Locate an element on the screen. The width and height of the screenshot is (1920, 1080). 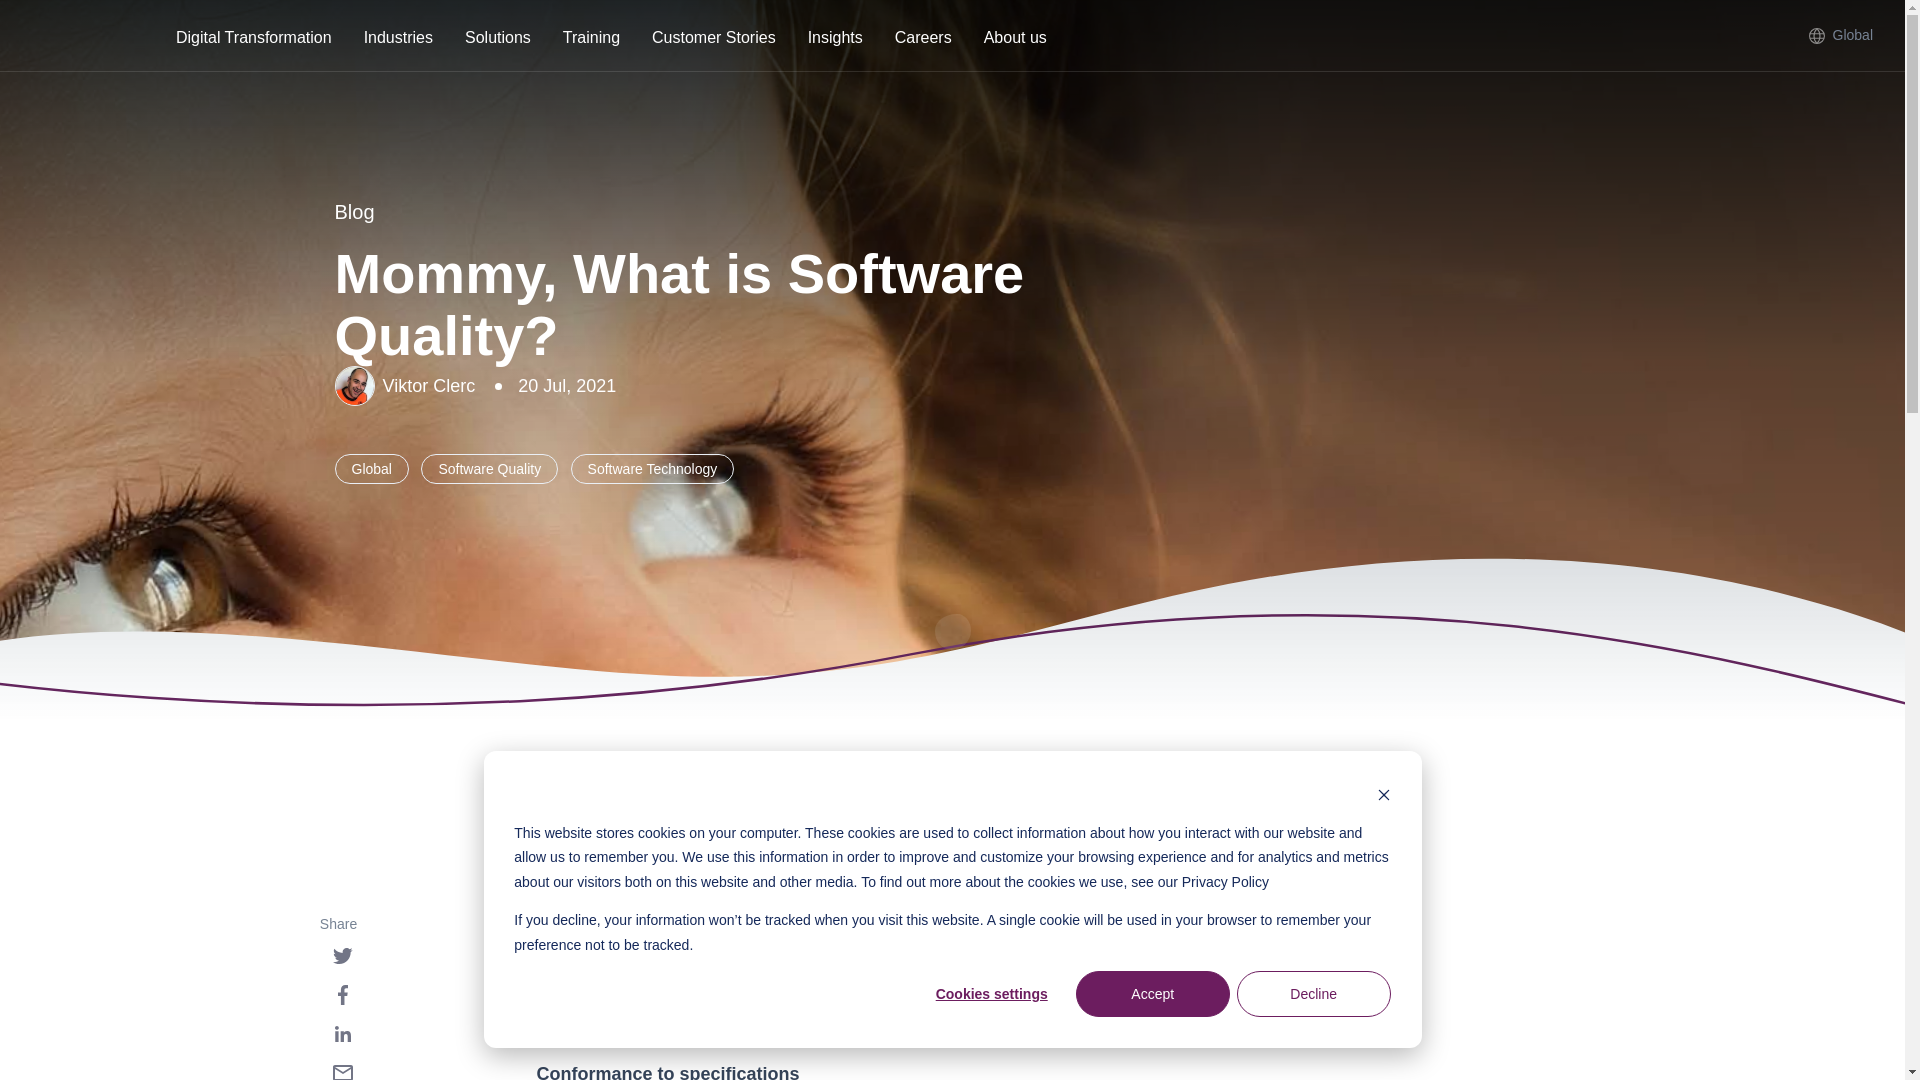
Solutions is located at coordinates (498, 40).